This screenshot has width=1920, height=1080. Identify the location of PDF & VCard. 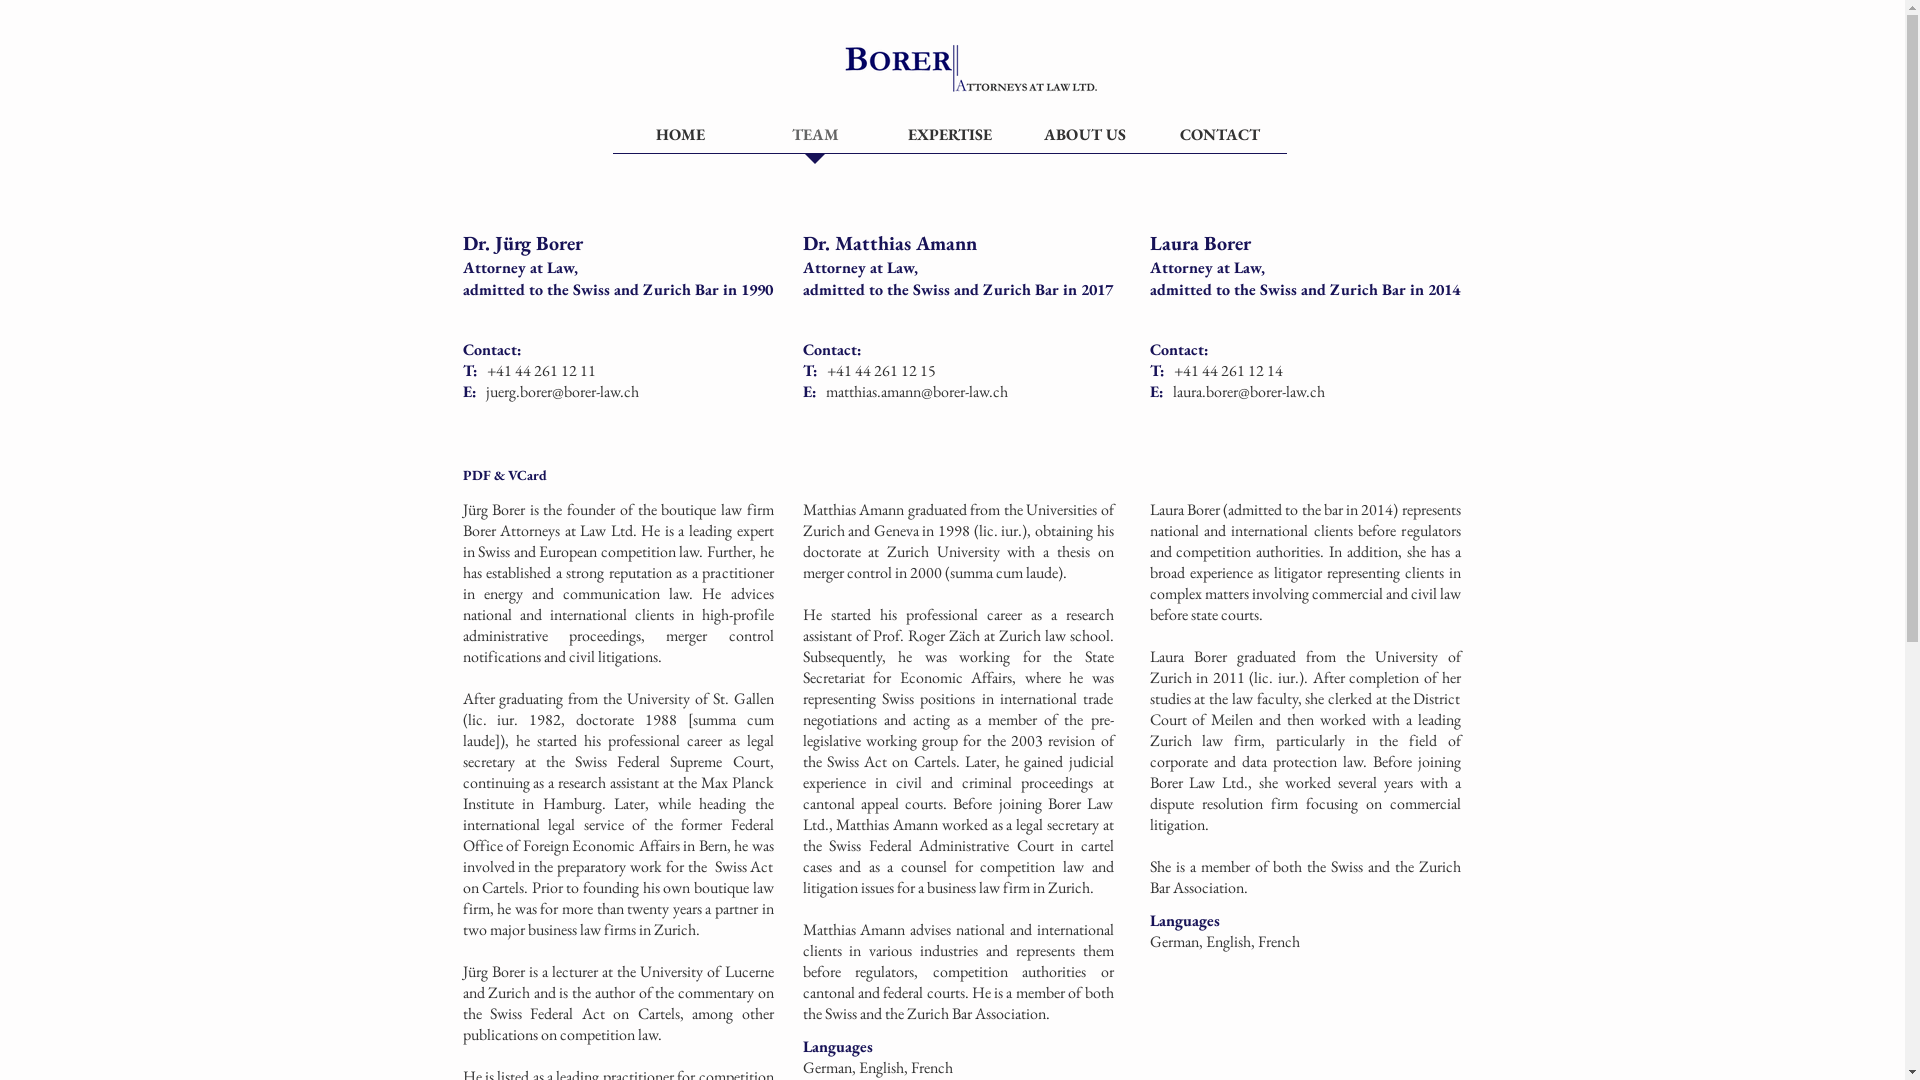
(520, 476).